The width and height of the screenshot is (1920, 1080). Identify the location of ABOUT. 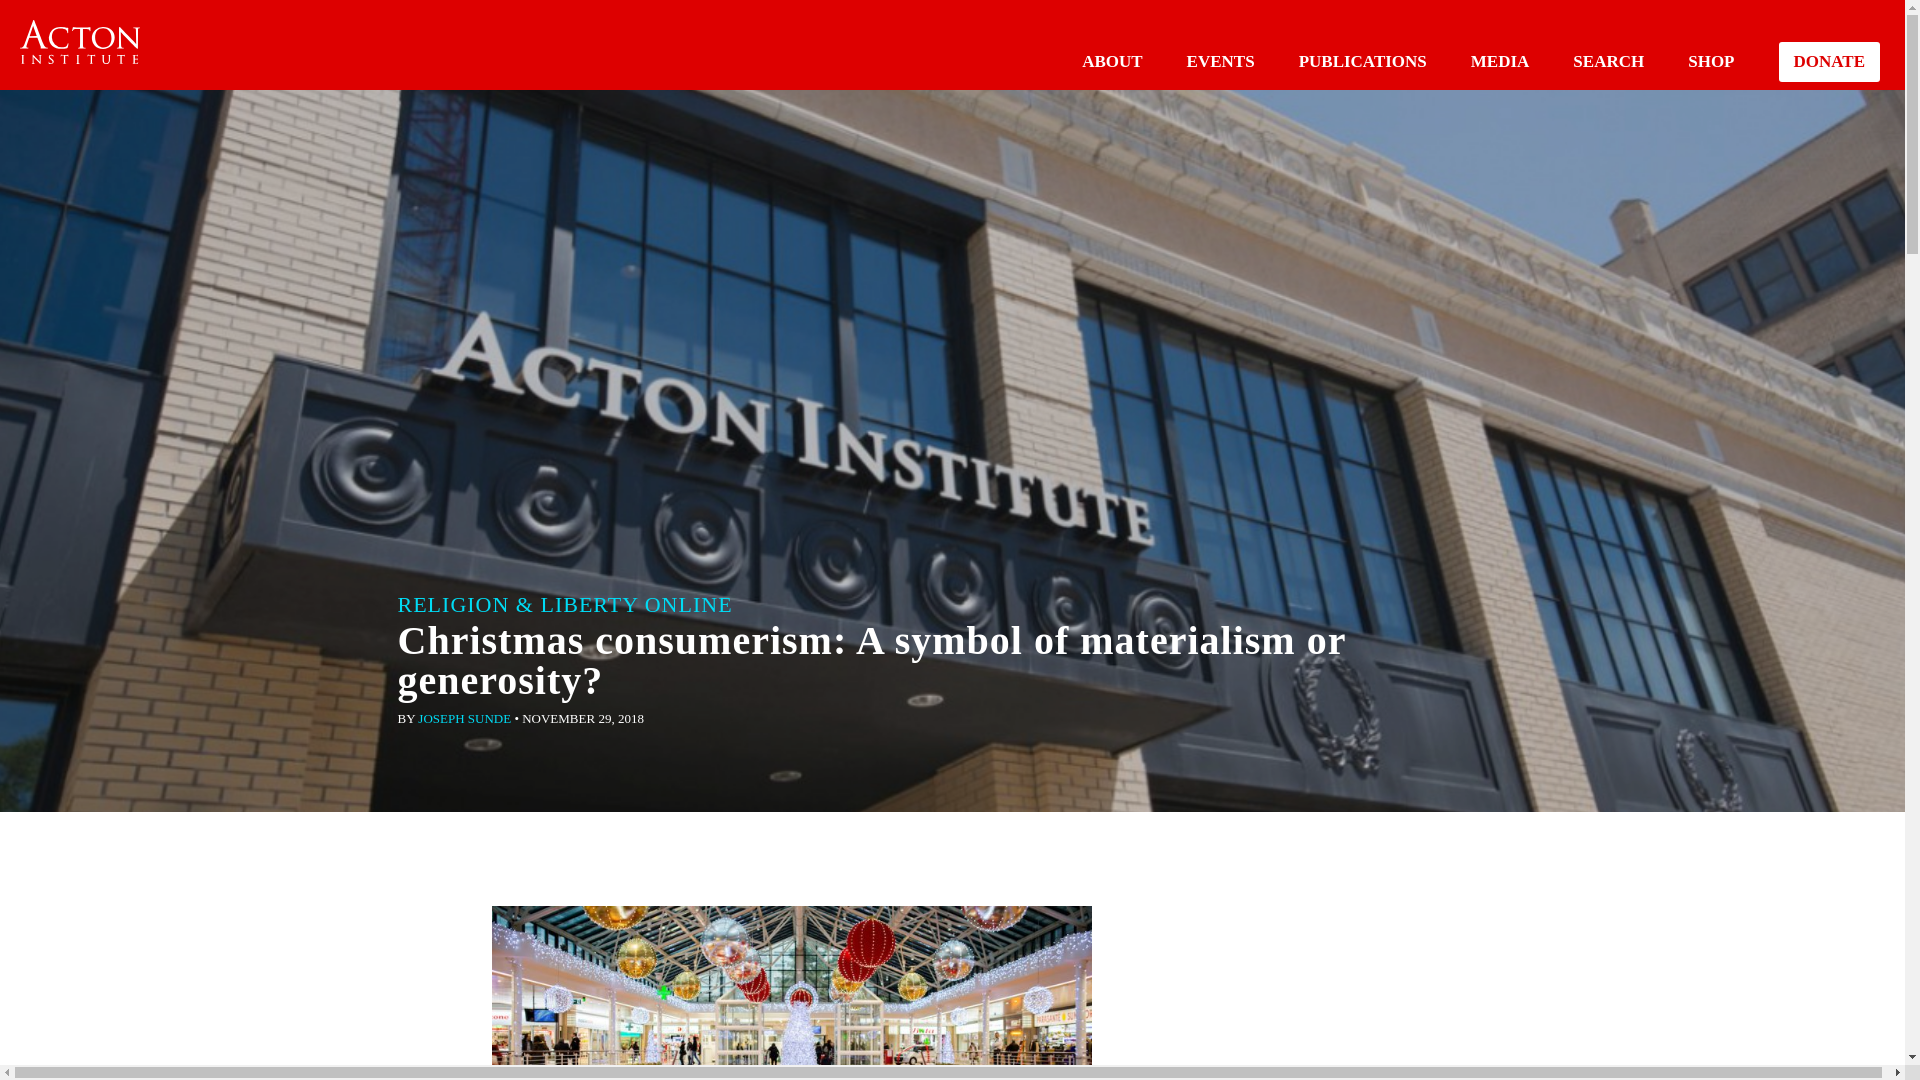
(1112, 61).